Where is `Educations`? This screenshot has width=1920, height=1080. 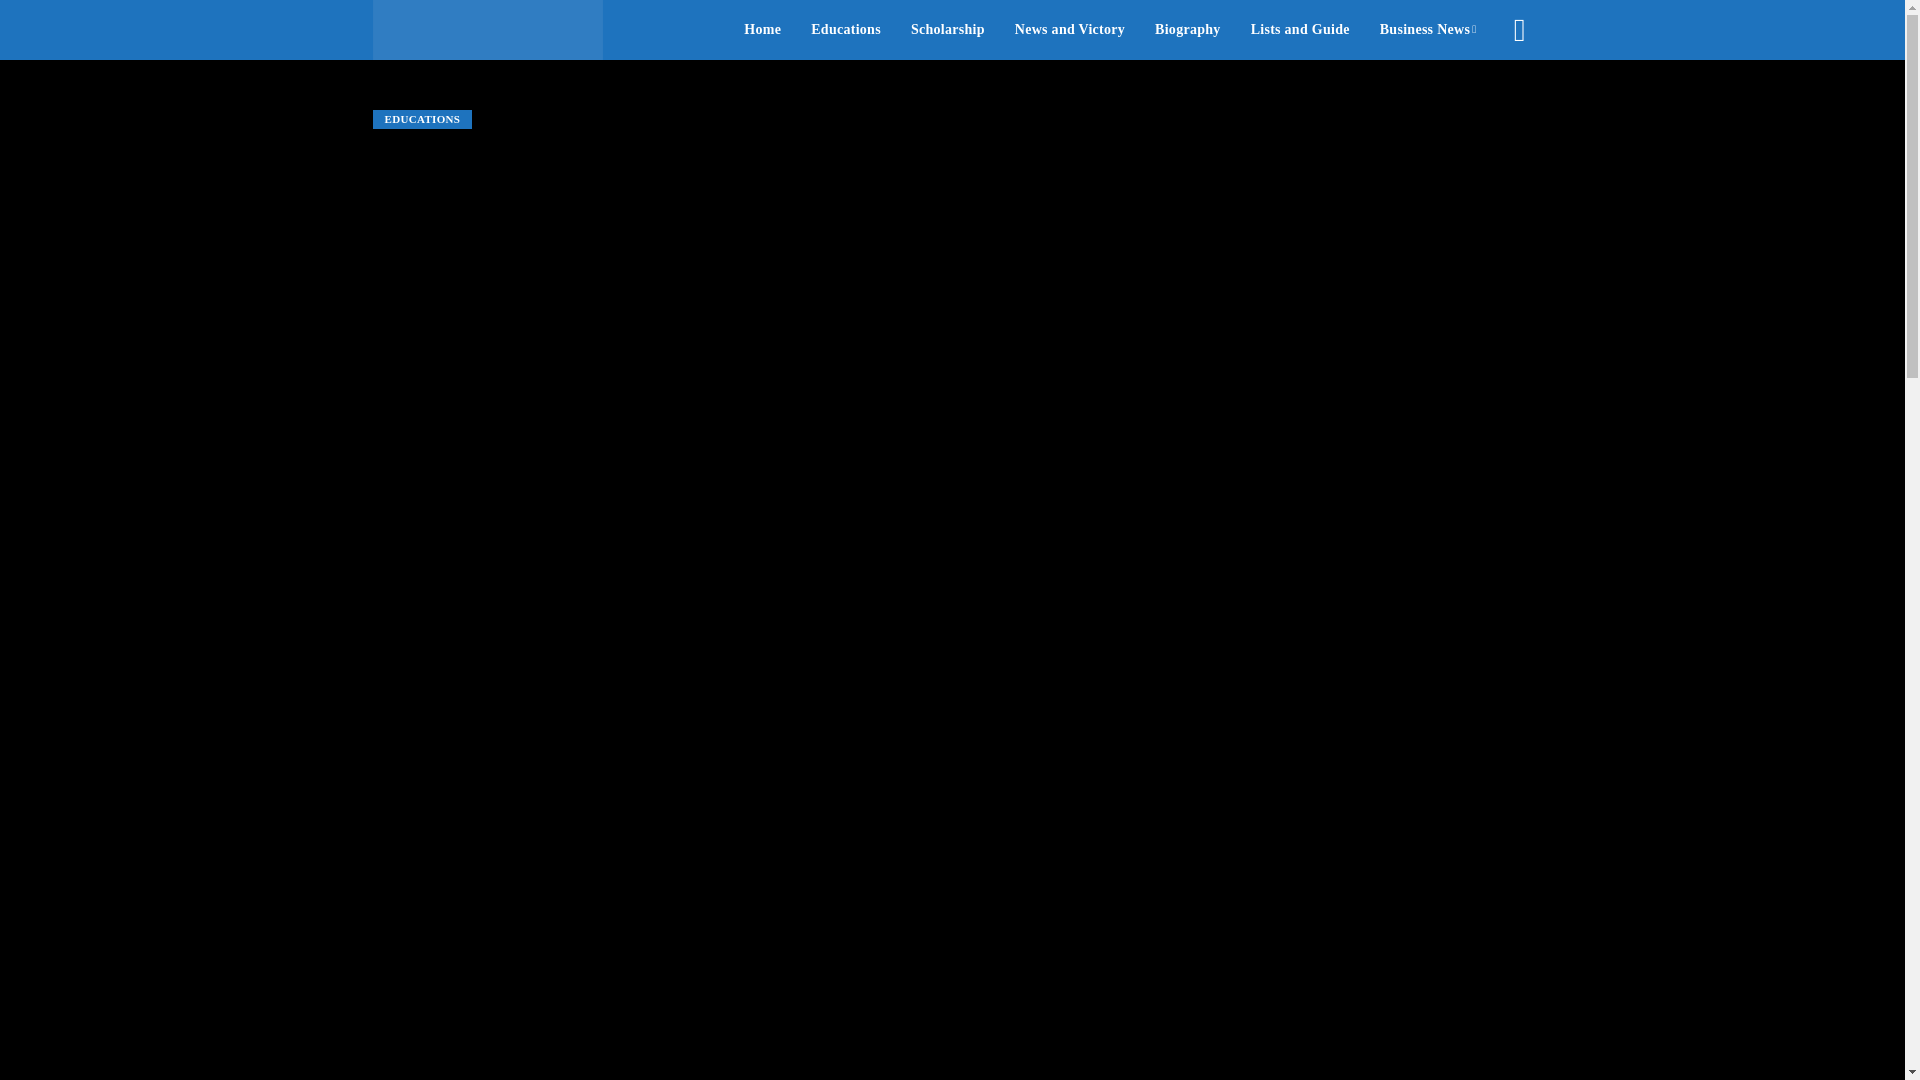
Educations is located at coordinates (846, 30).